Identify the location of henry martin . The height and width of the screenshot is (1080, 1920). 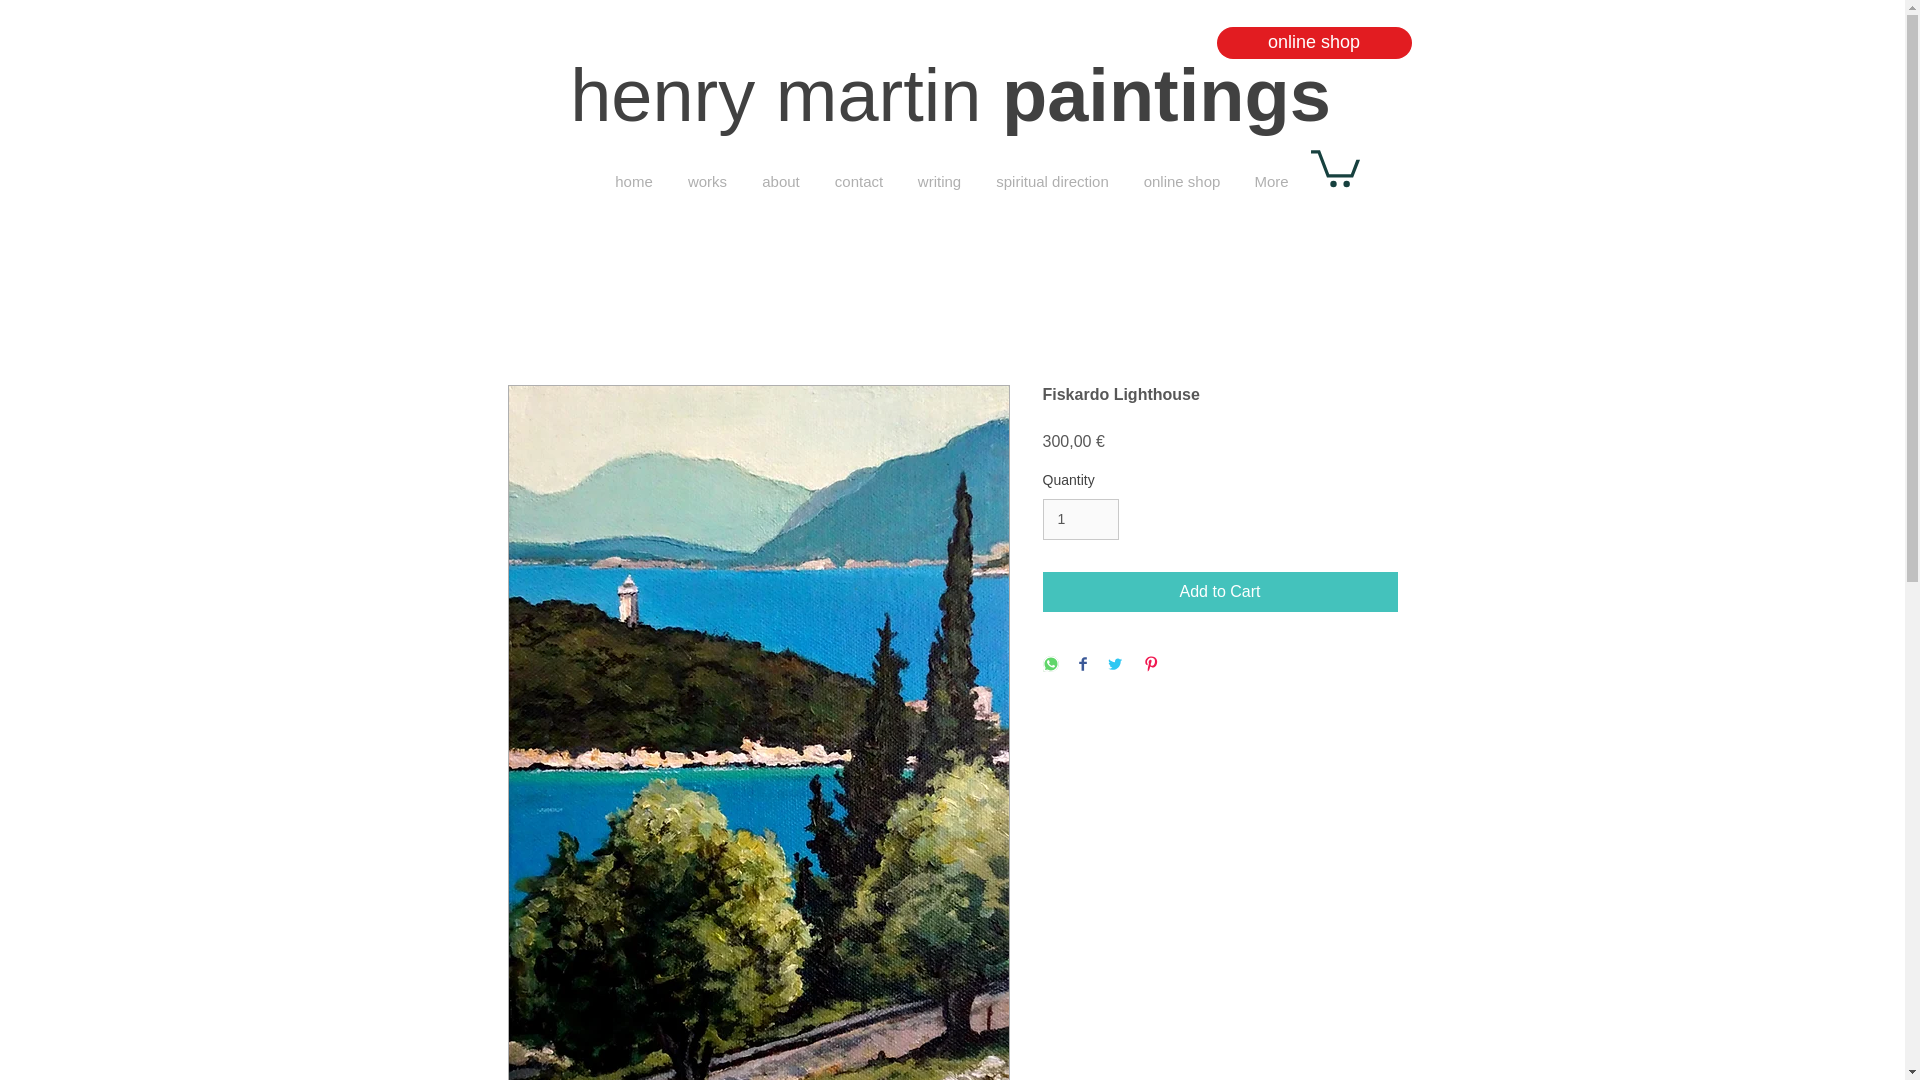
(786, 96).